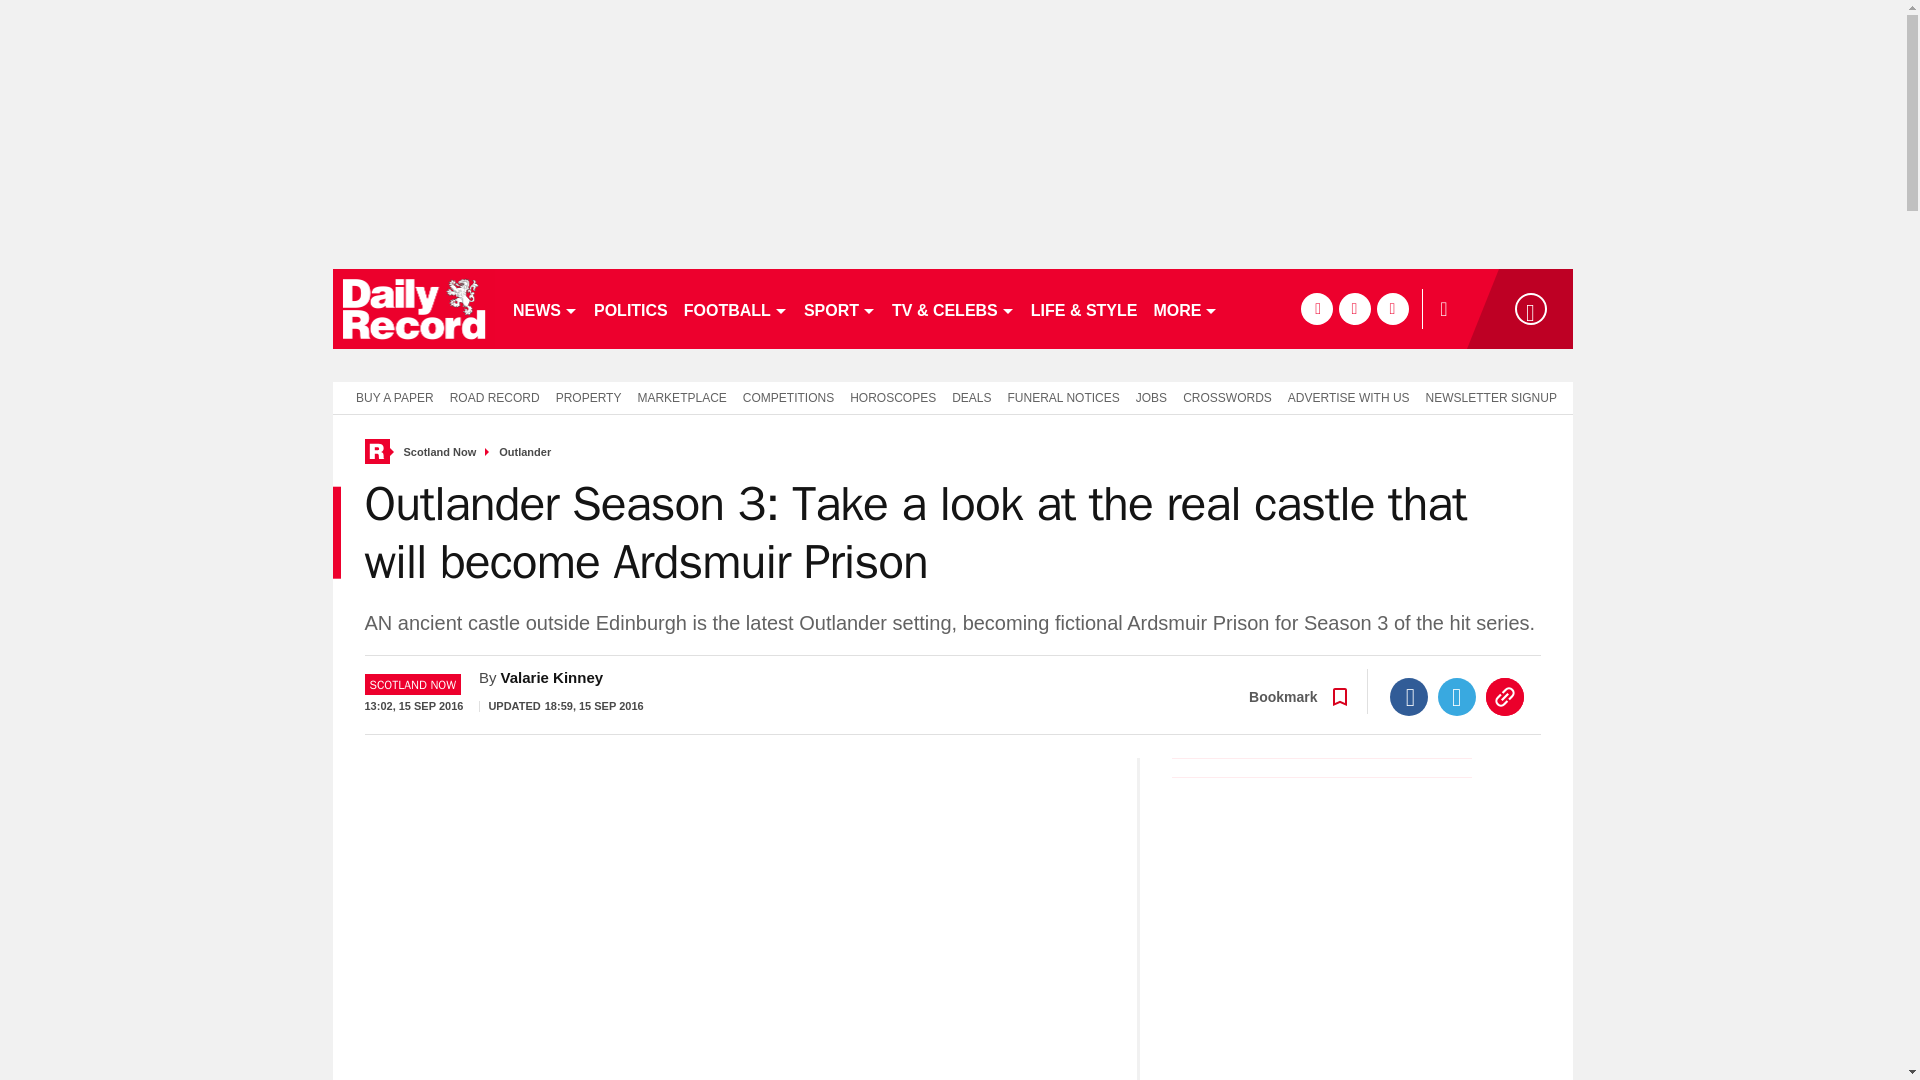 The width and height of the screenshot is (1920, 1080). Describe the element at coordinates (414, 308) in the screenshot. I see `dailyrecord` at that location.